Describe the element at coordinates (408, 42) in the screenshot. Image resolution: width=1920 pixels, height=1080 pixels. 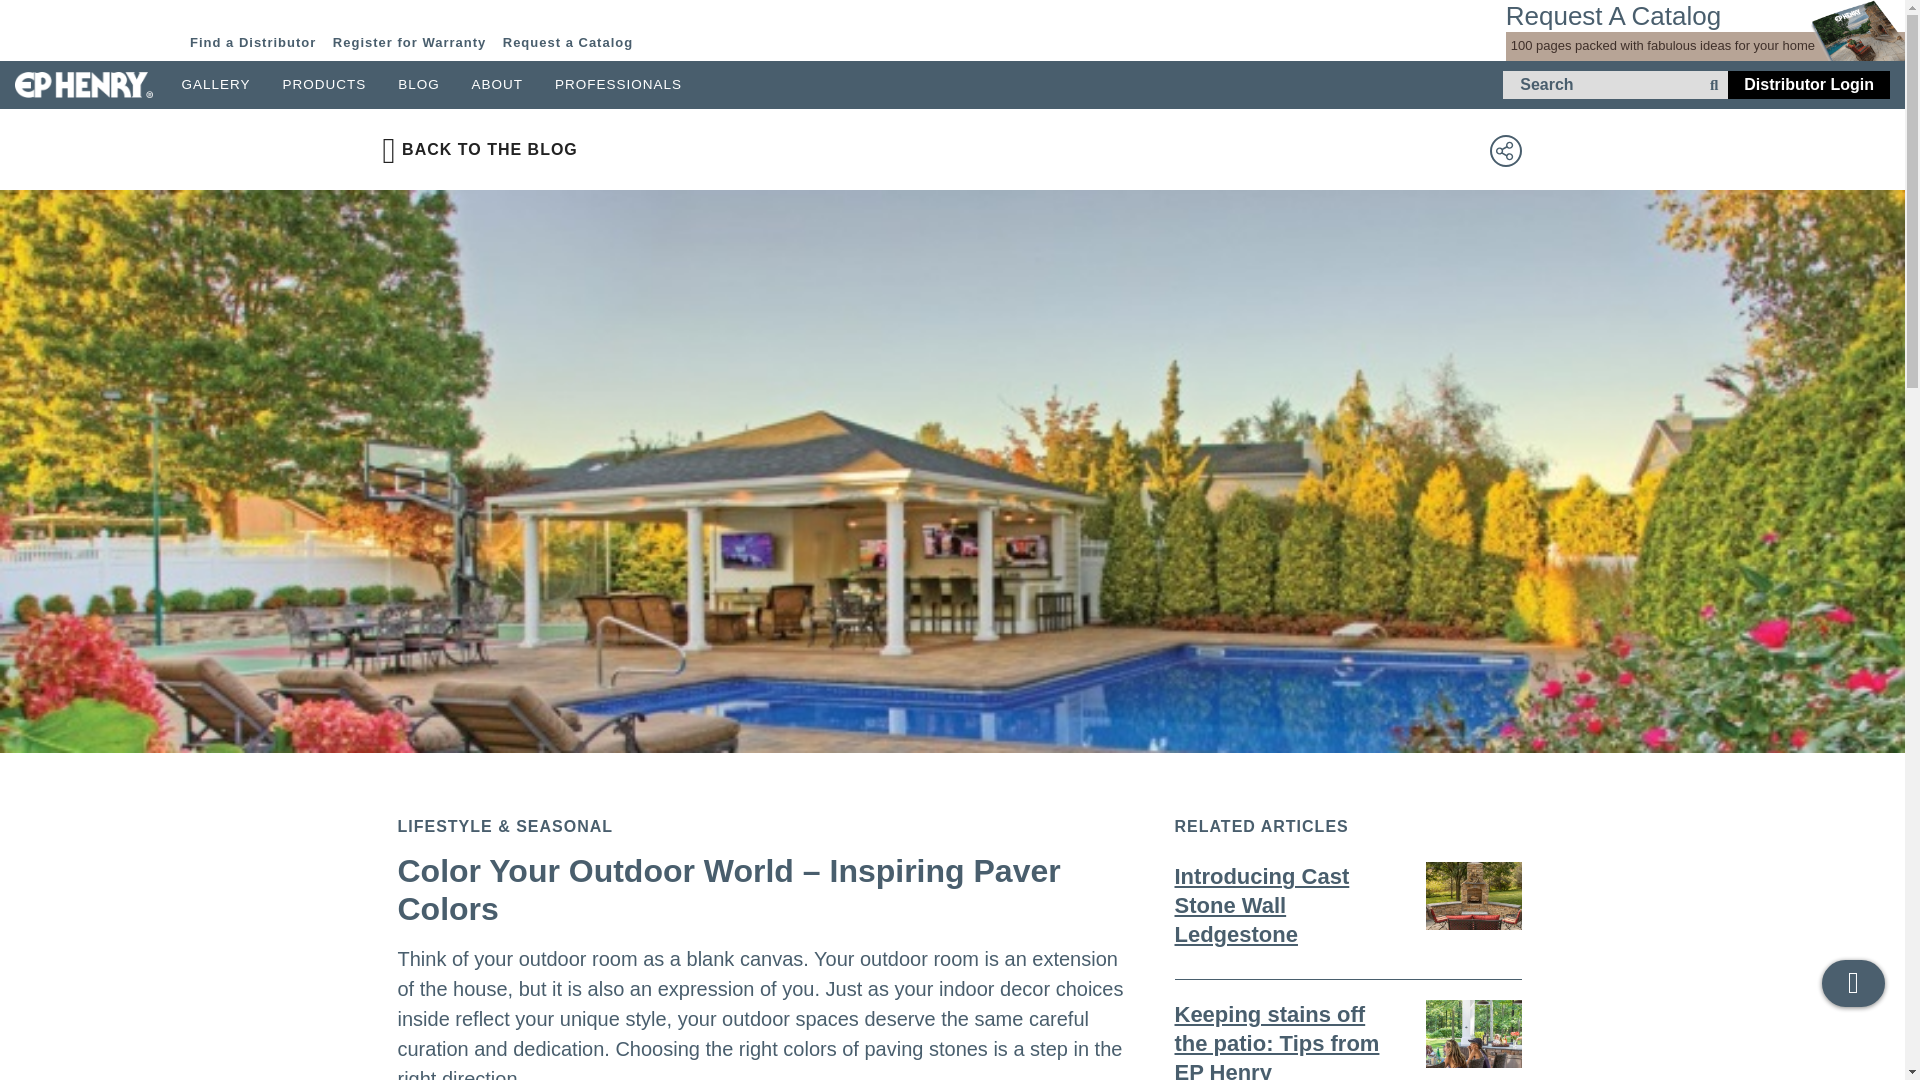
I see `Register for Warranty` at that location.